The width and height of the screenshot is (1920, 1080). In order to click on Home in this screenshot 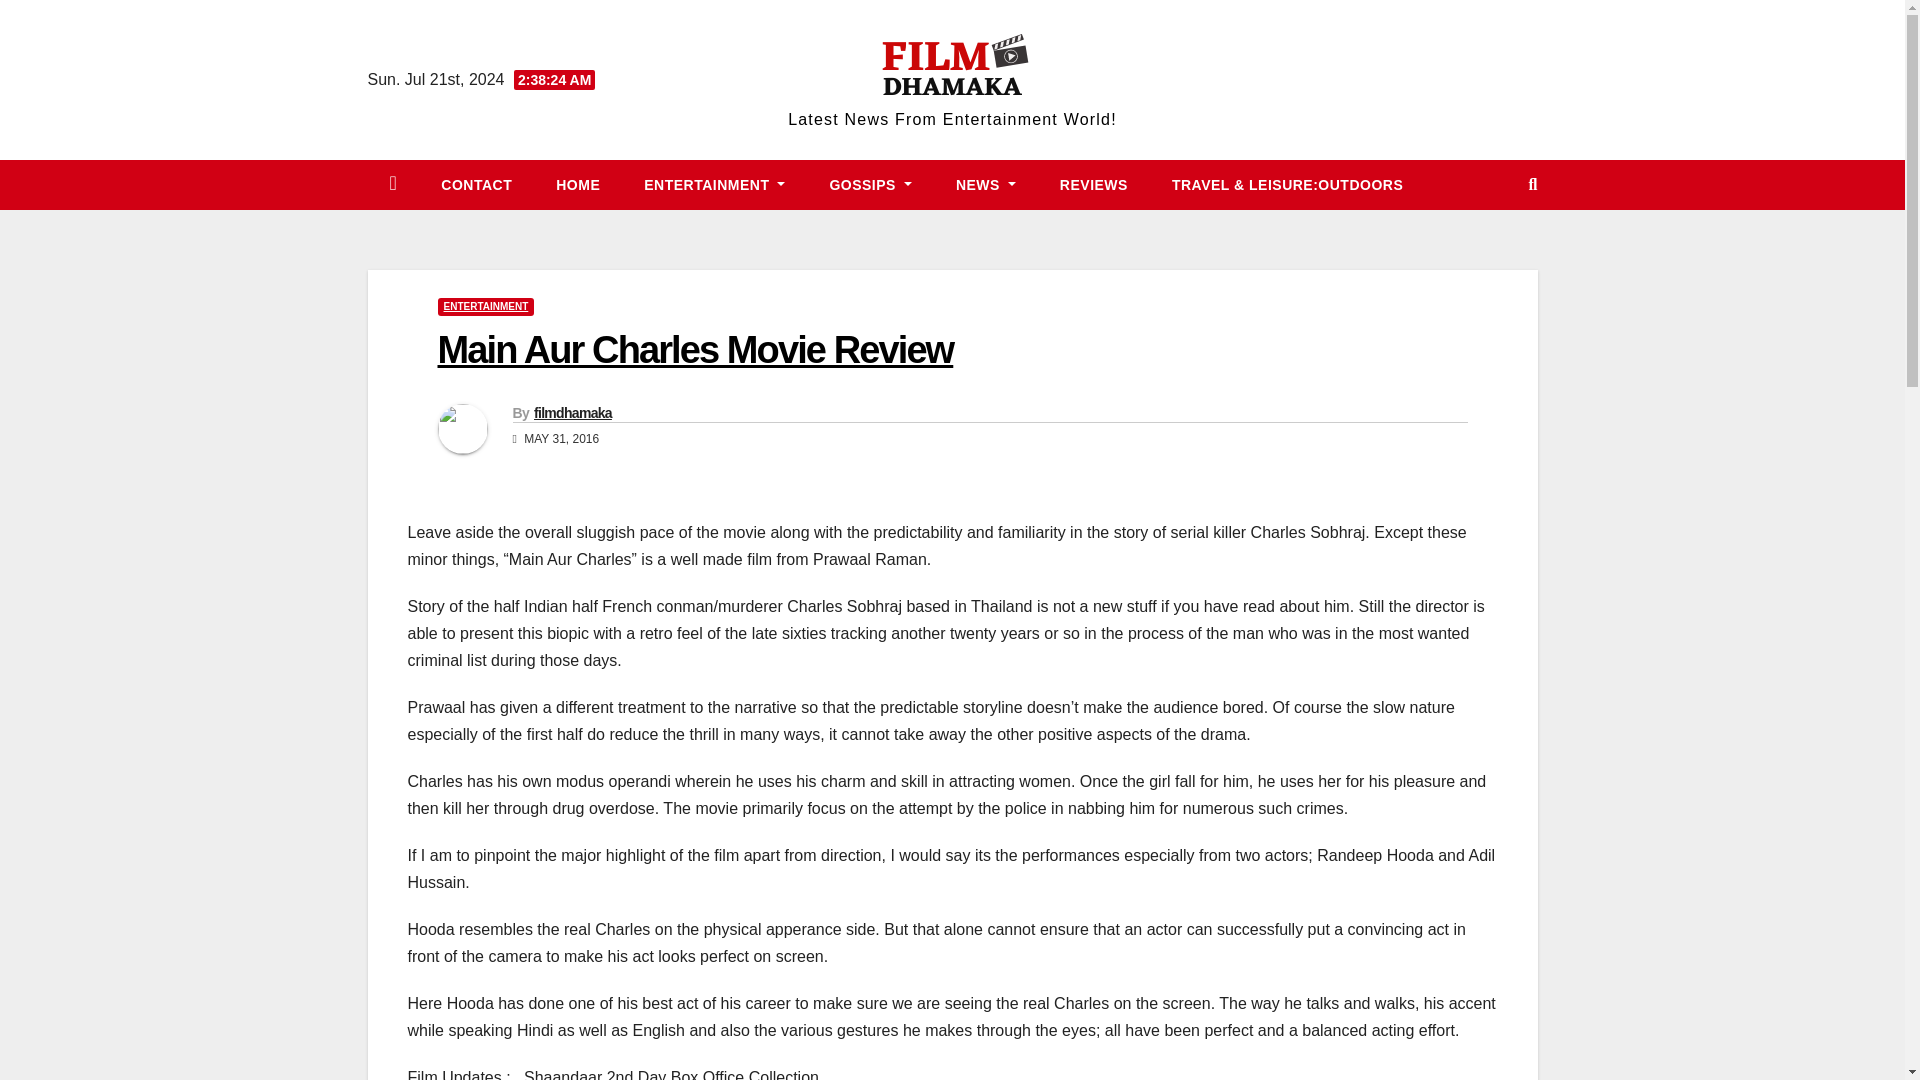, I will do `click(578, 184)`.